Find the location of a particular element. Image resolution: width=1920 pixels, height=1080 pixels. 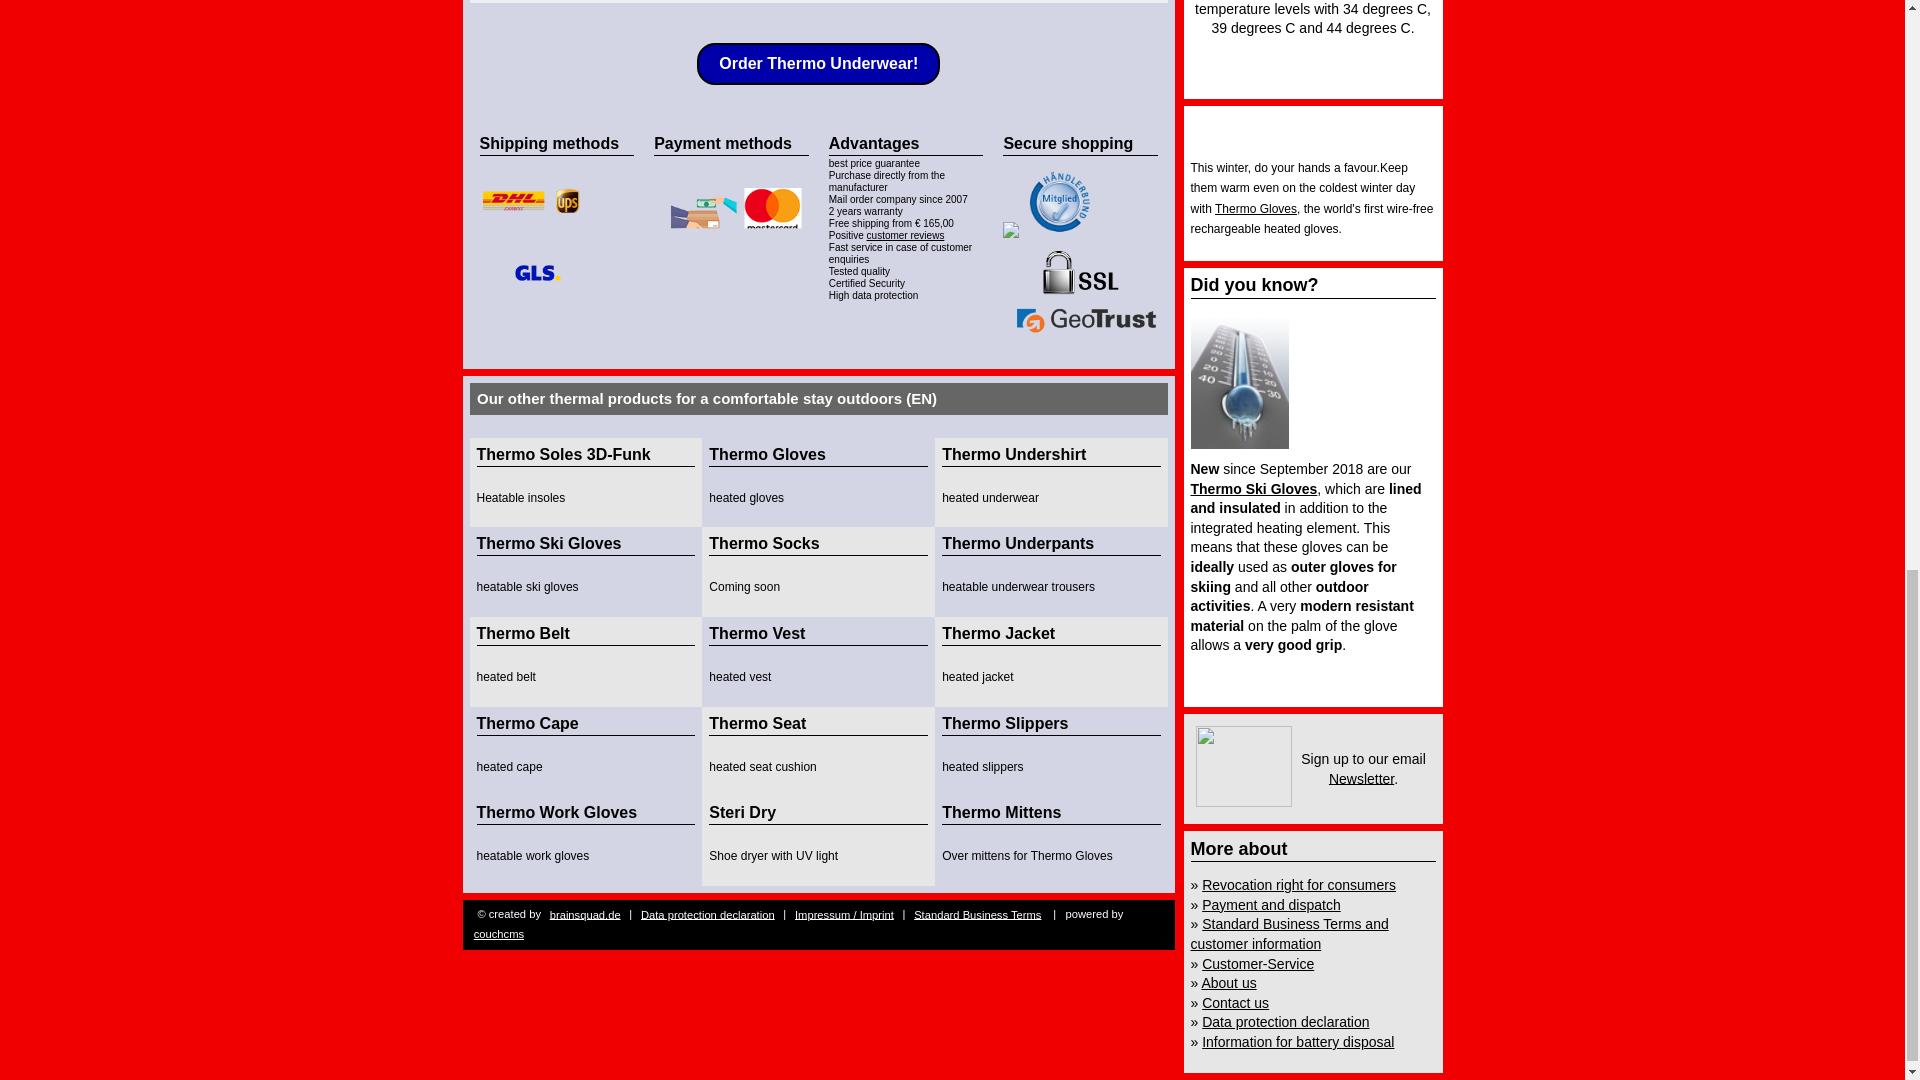

Order Thermo Underwear! is located at coordinates (818, 64).